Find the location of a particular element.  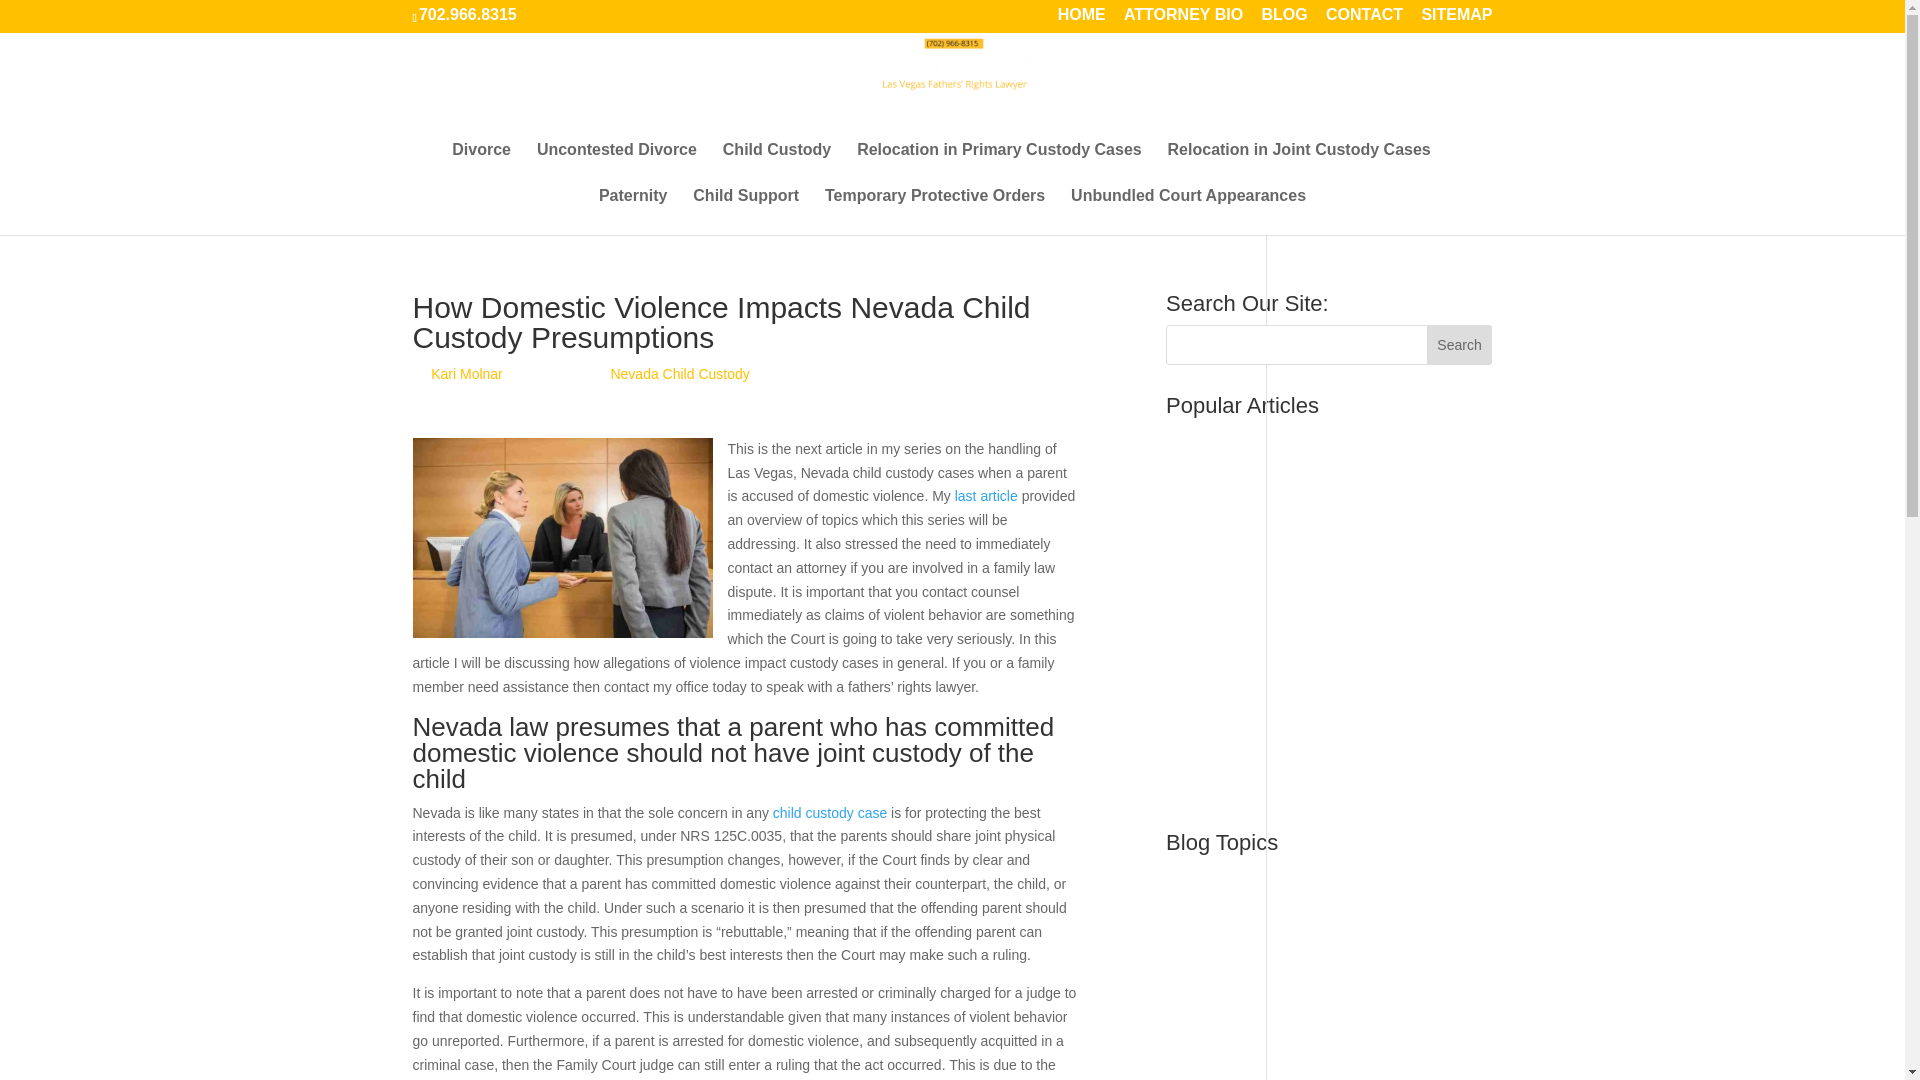

Paternity is located at coordinates (632, 212).